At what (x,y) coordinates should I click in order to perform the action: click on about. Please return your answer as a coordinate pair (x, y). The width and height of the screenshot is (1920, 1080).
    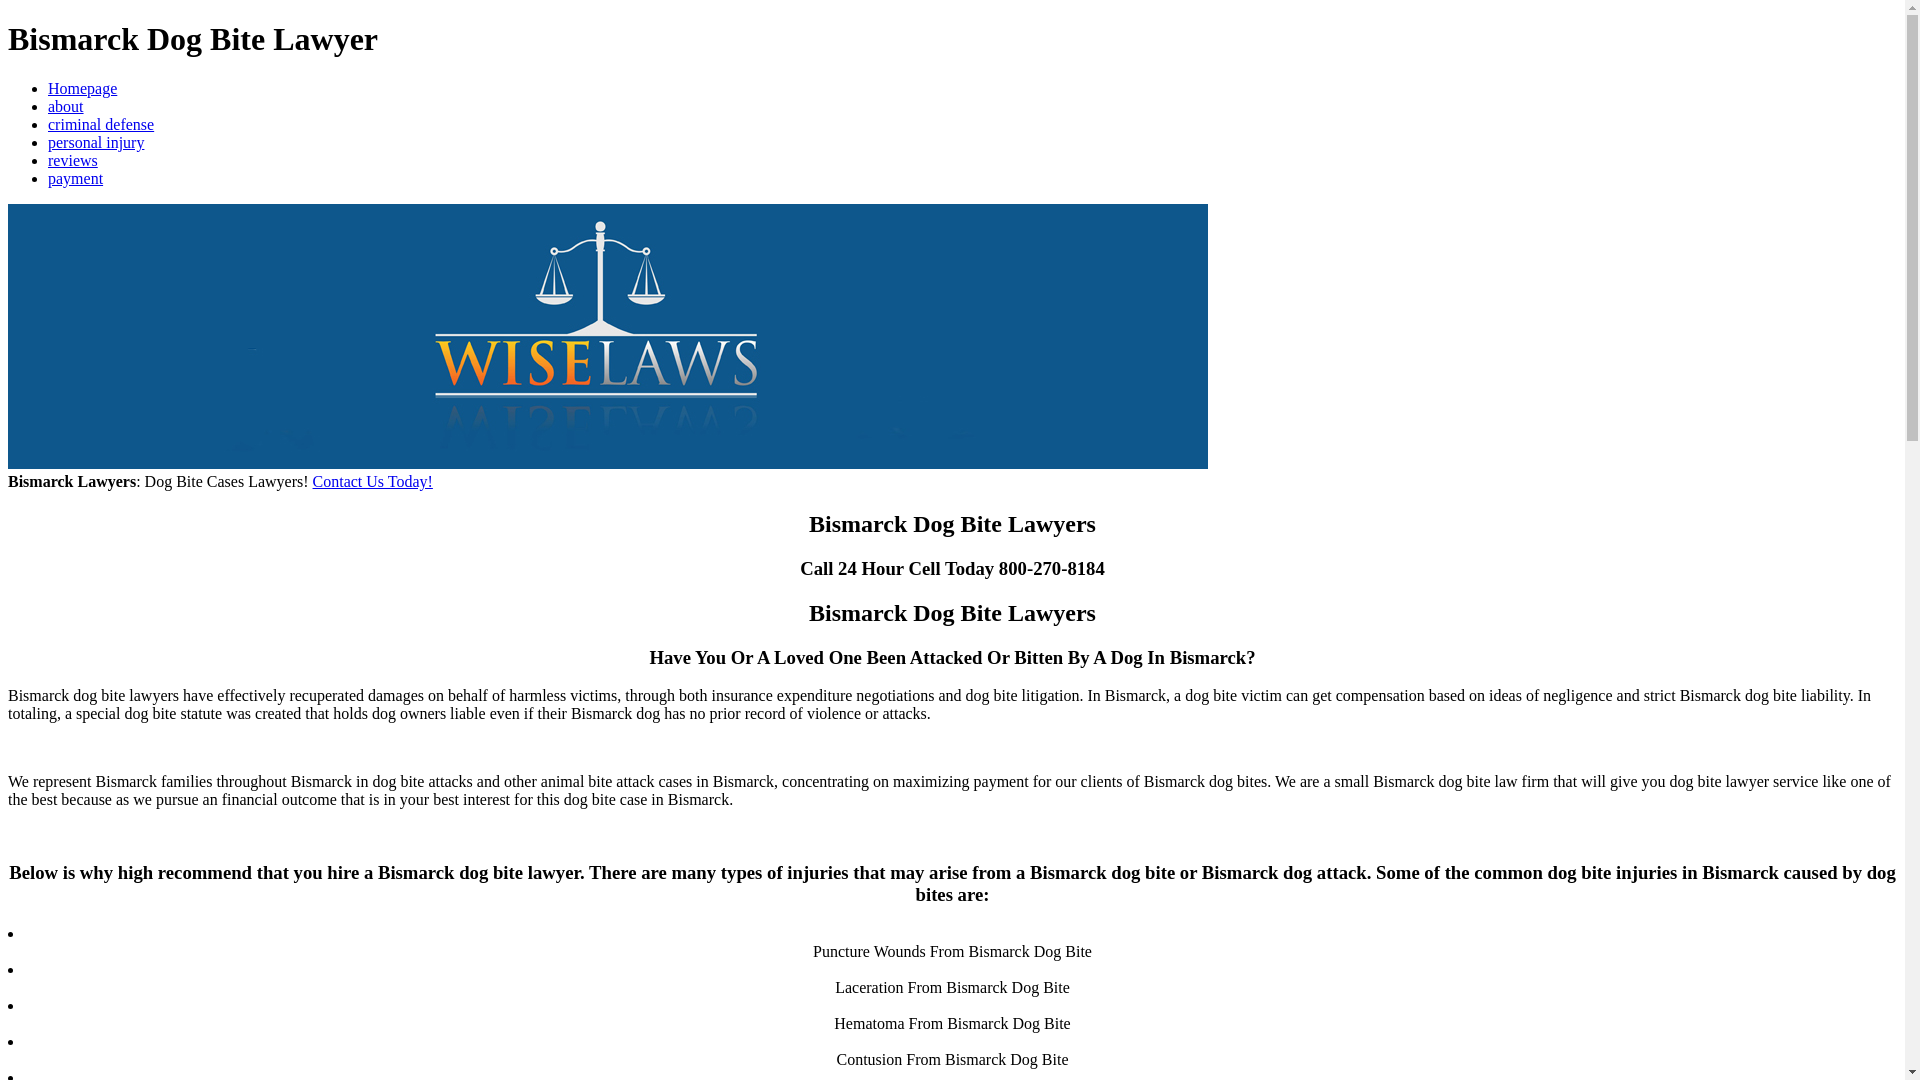
    Looking at the image, I should click on (66, 106).